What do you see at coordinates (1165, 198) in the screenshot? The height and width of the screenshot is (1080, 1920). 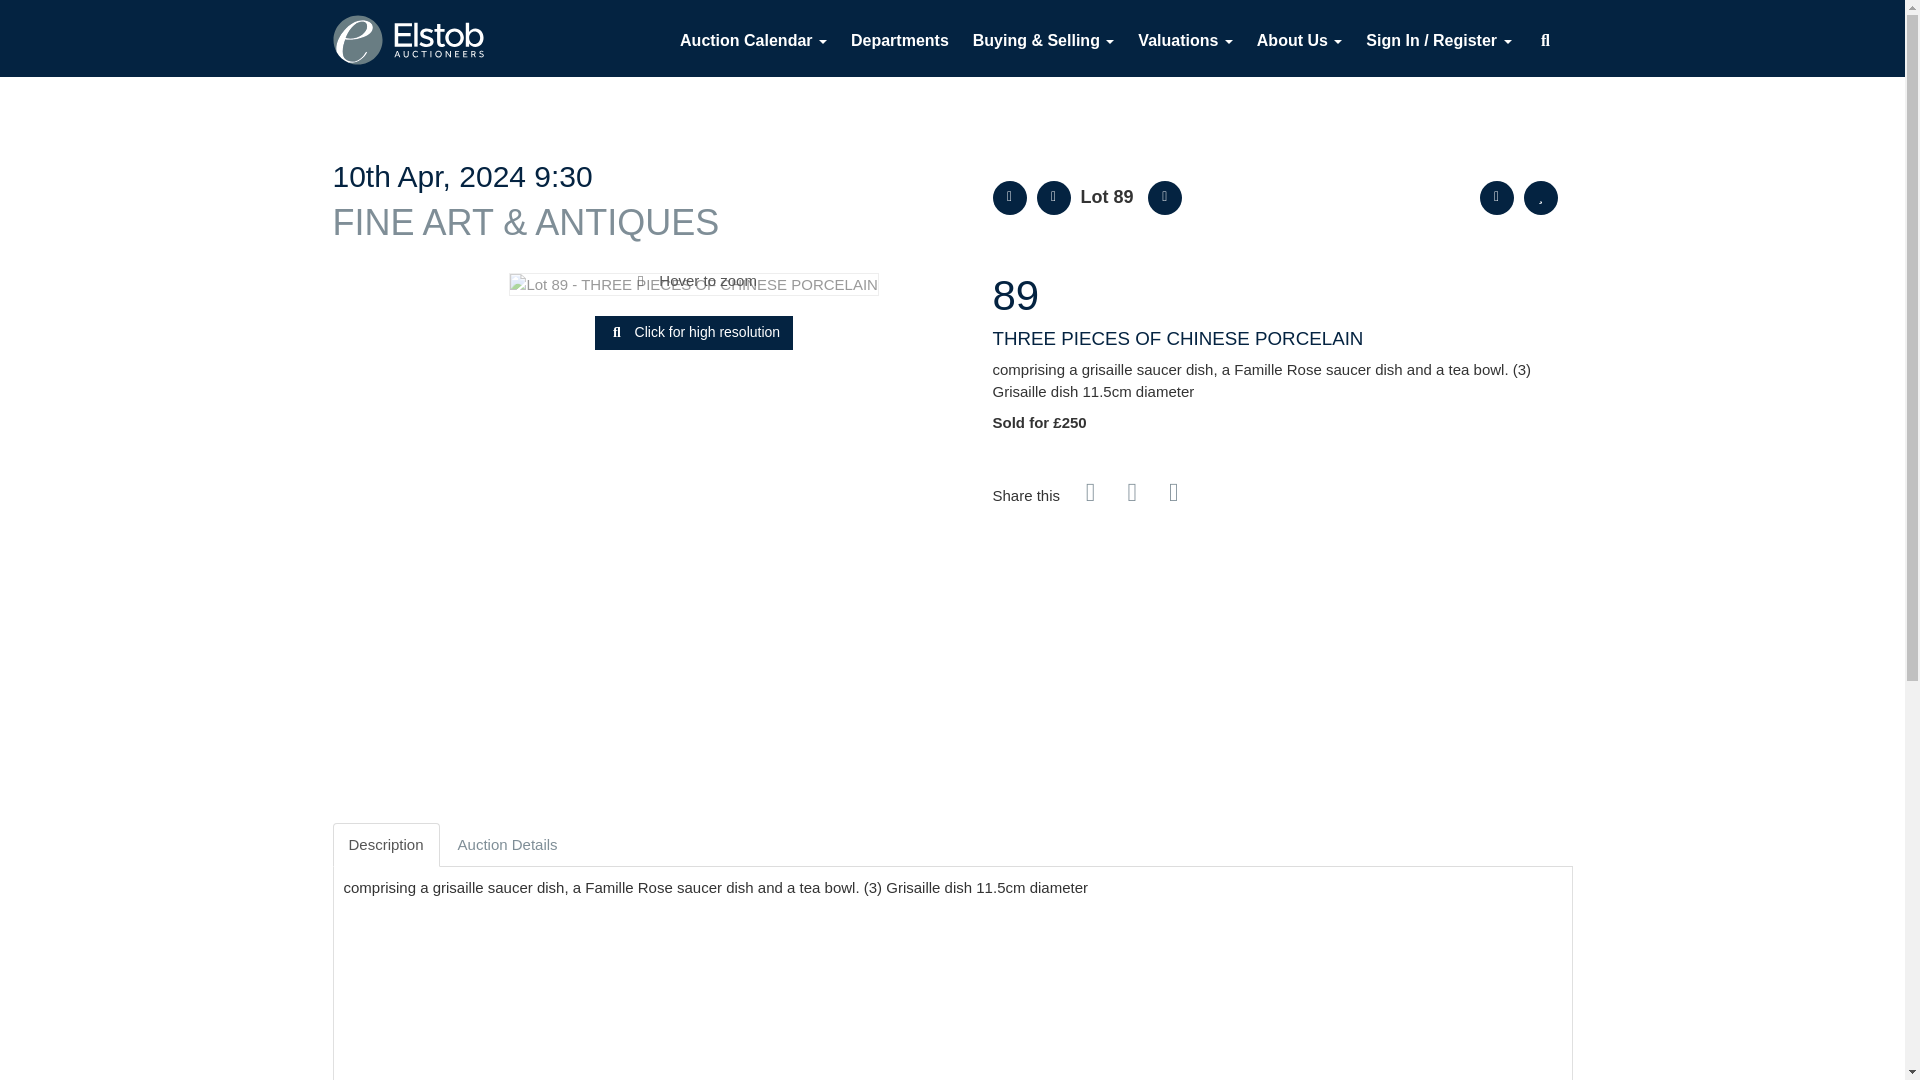 I see `Next lot` at bounding box center [1165, 198].